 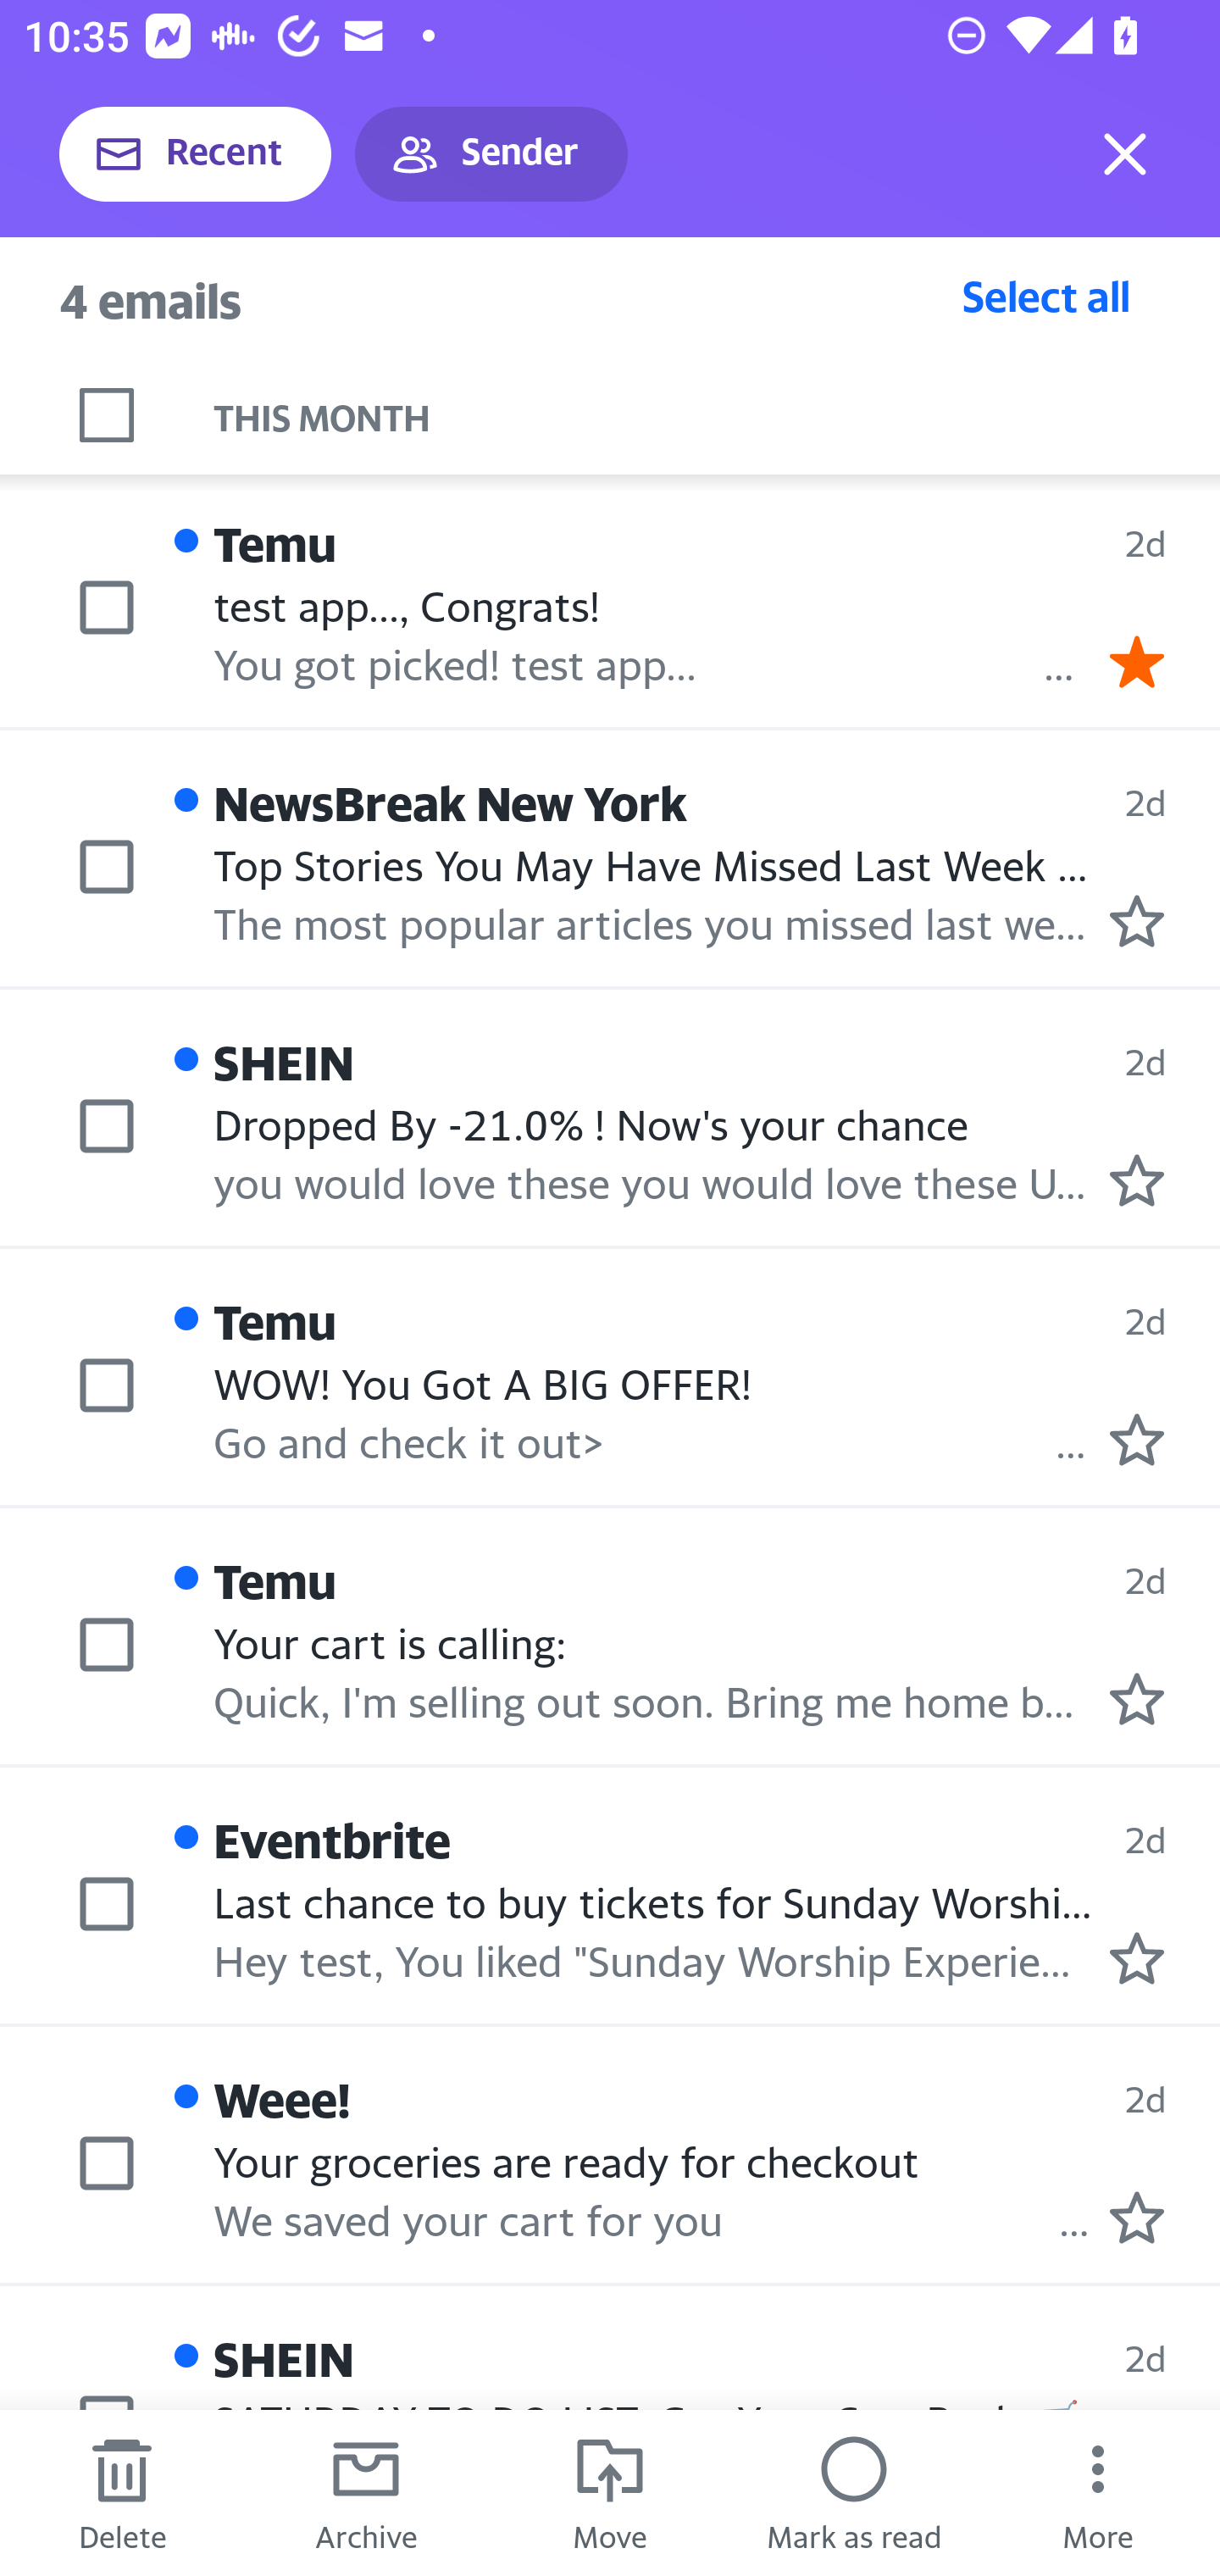 What do you see at coordinates (1137, 920) in the screenshot?
I see `Mark as starred.` at bounding box center [1137, 920].